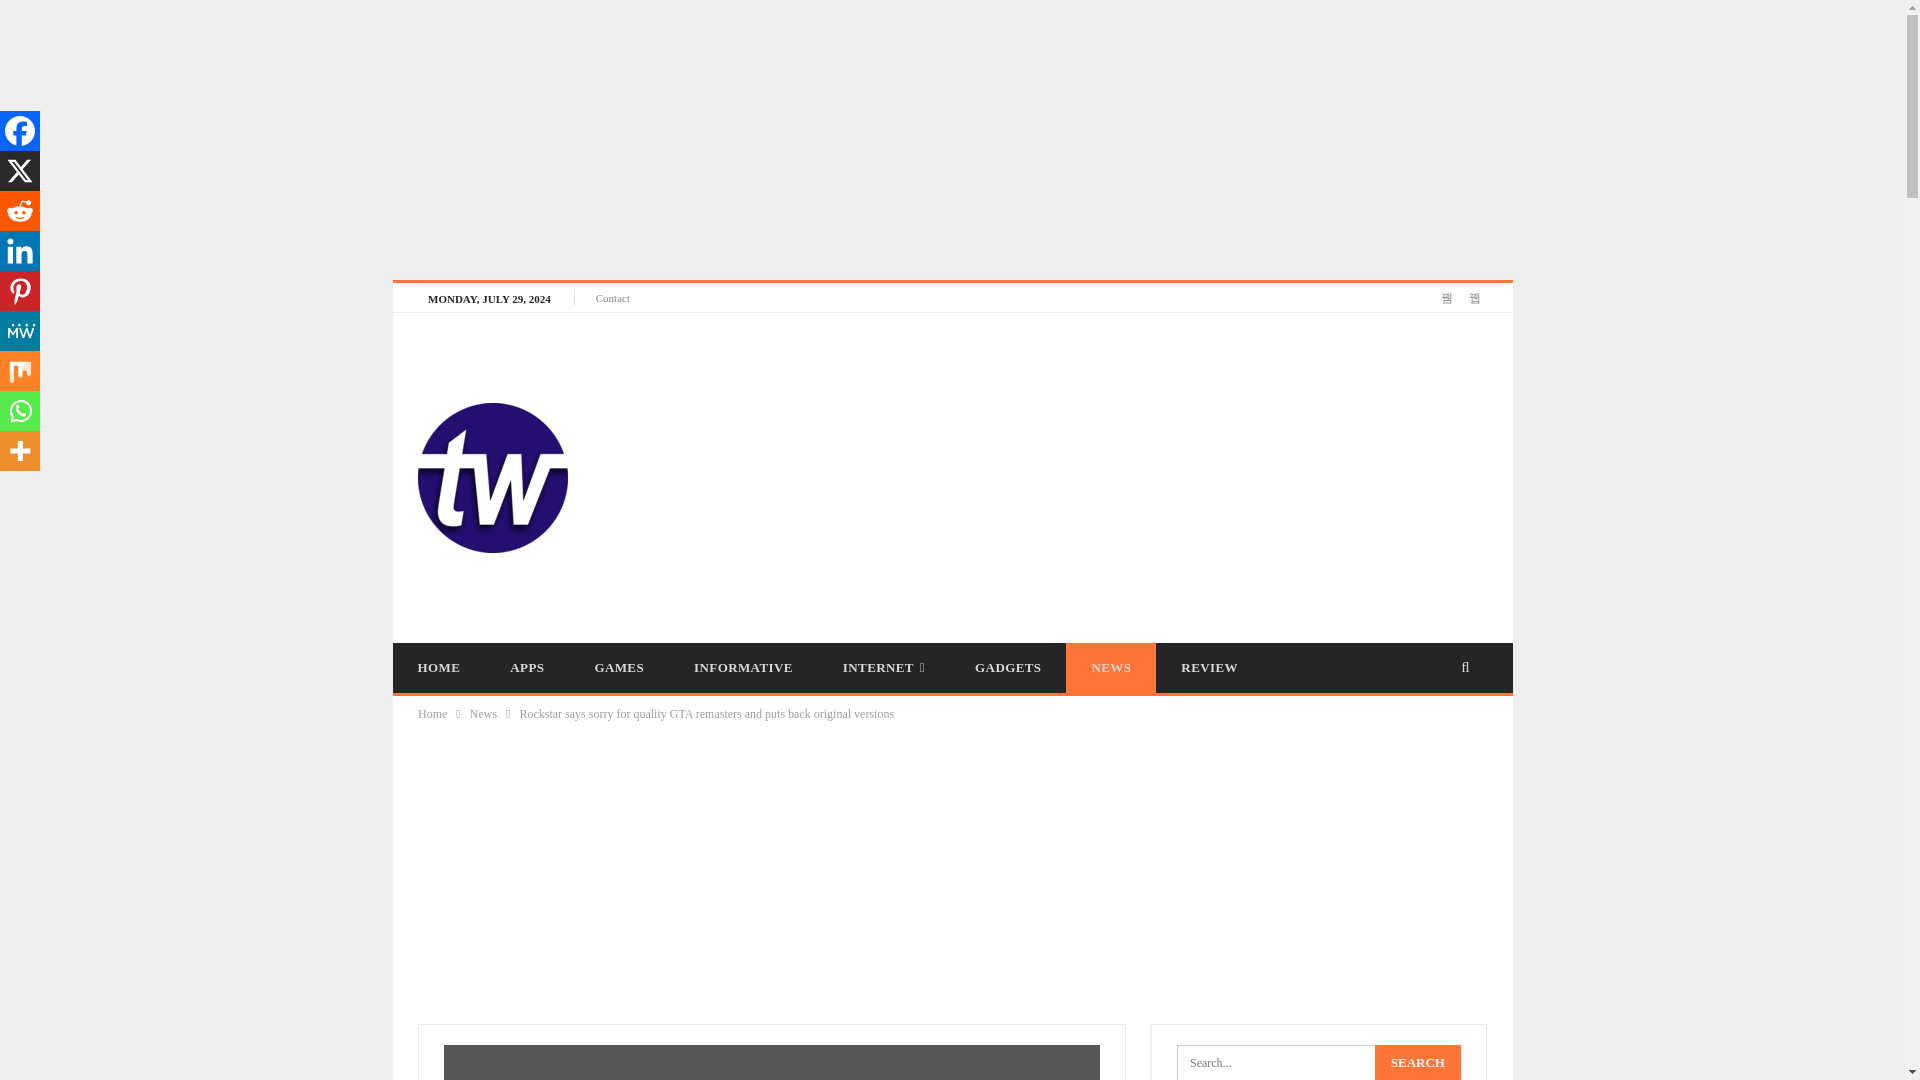 The image size is (1920, 1080). I want to click on GAMES, so click(618, 668).